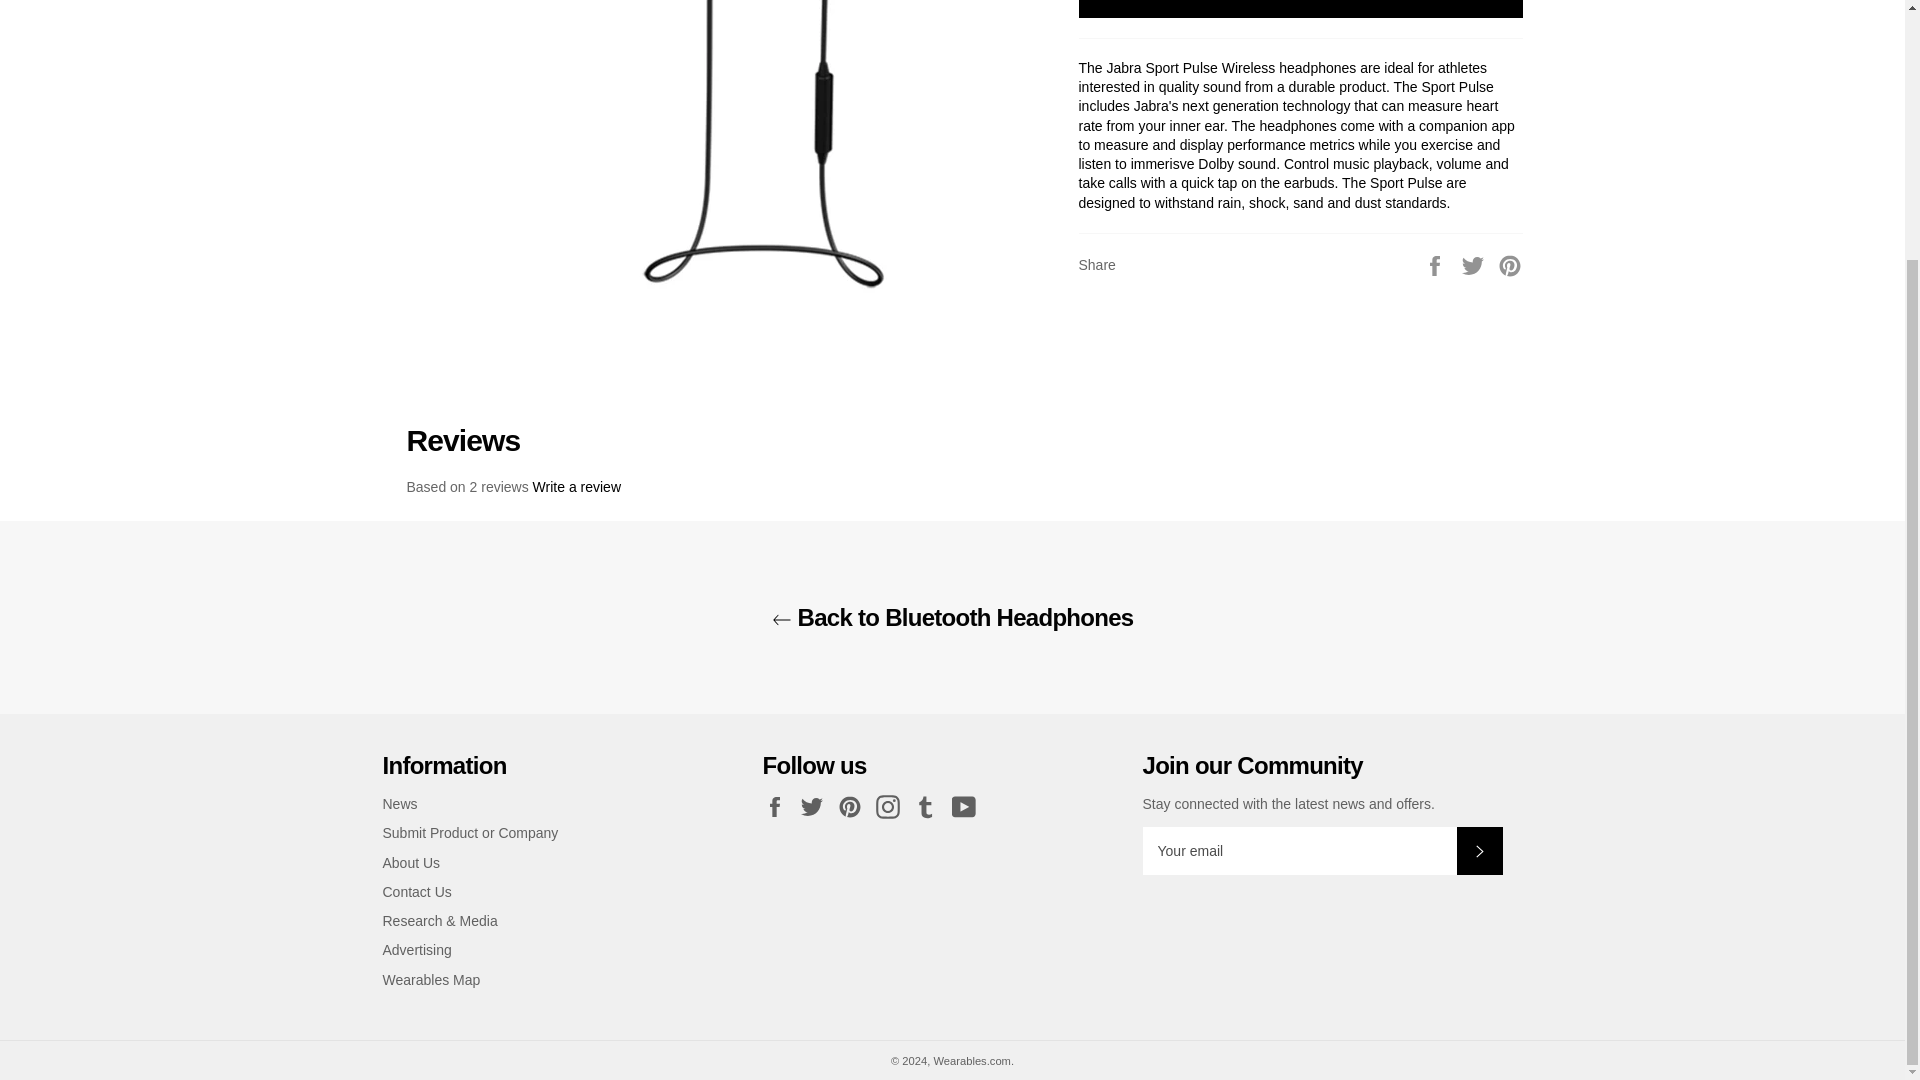 Image resolution: width=1920 pixels, height=1080 pixels. What do you see at coordinates (969, 806) in the screenshot?
I see `Wearables.com on YouTube` at bounding box center [969, 806].